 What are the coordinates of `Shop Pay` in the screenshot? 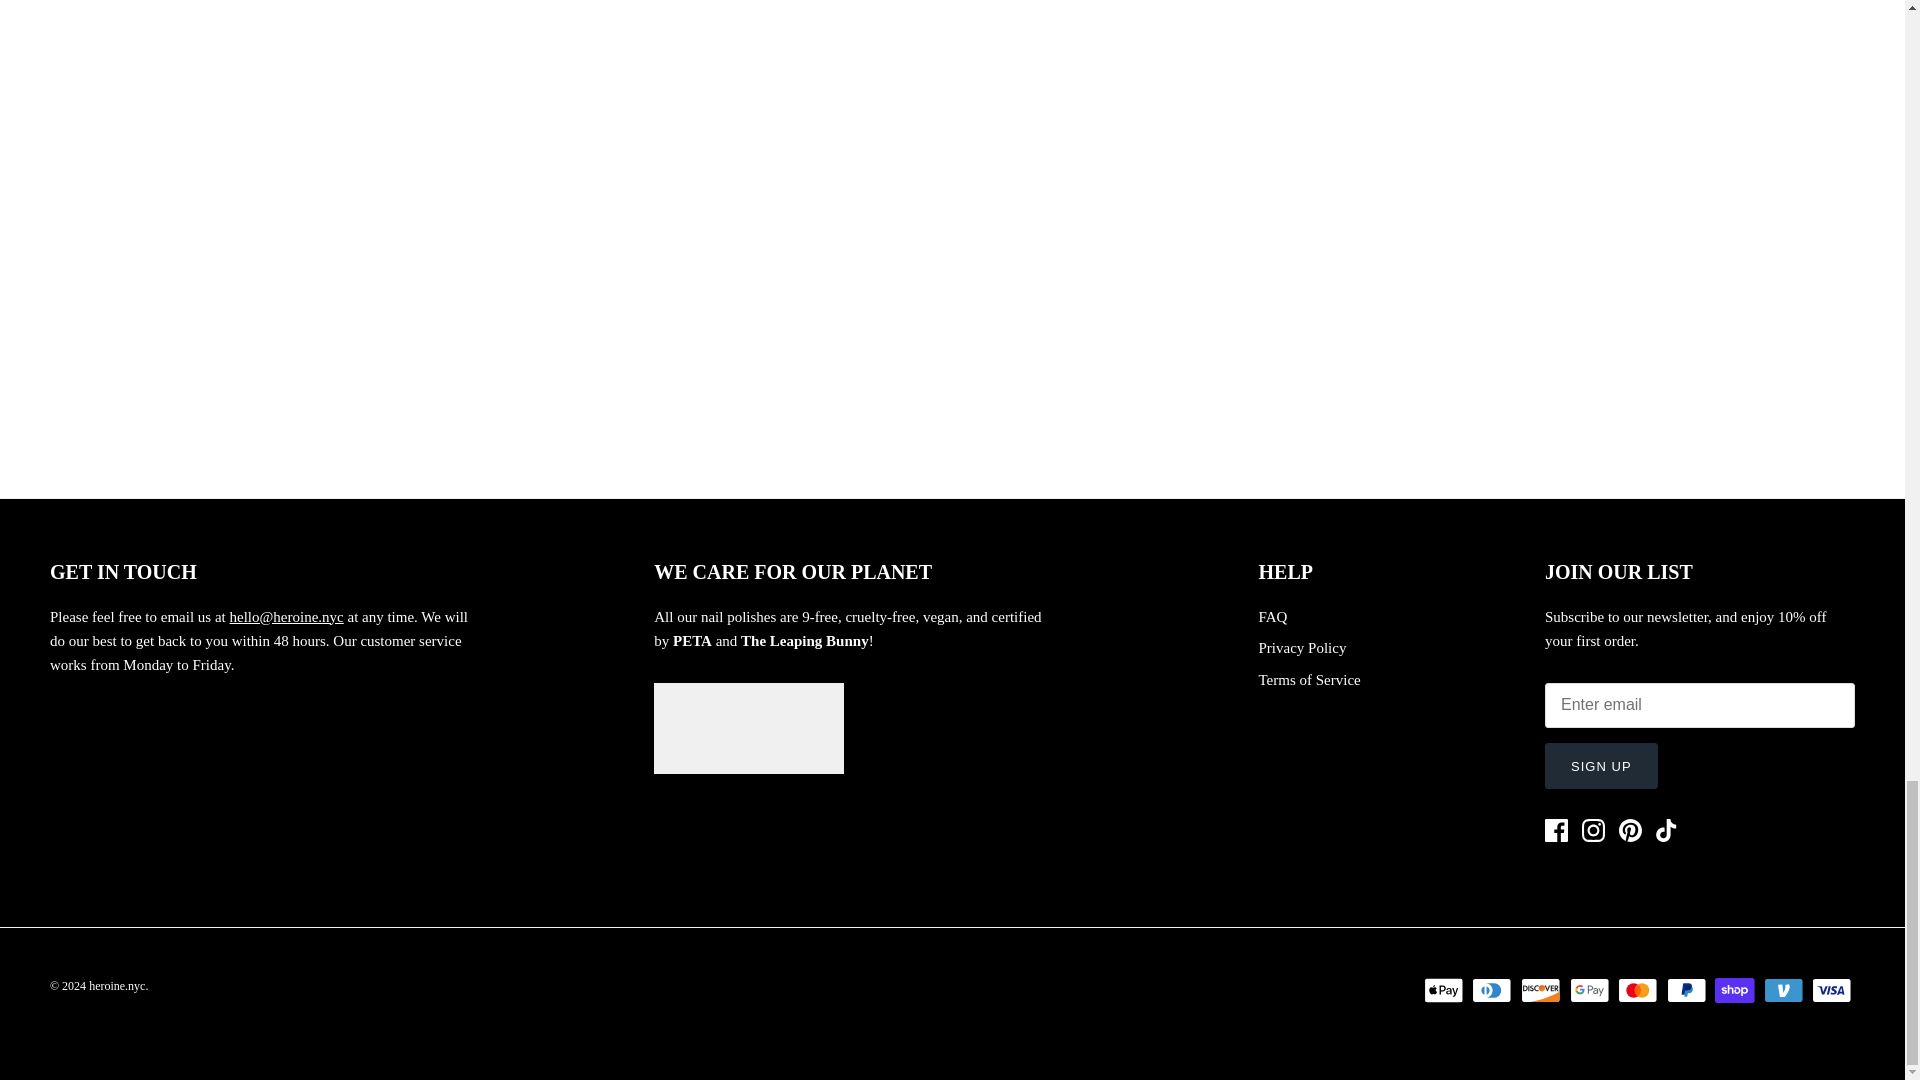 It's located at (1734, 990).